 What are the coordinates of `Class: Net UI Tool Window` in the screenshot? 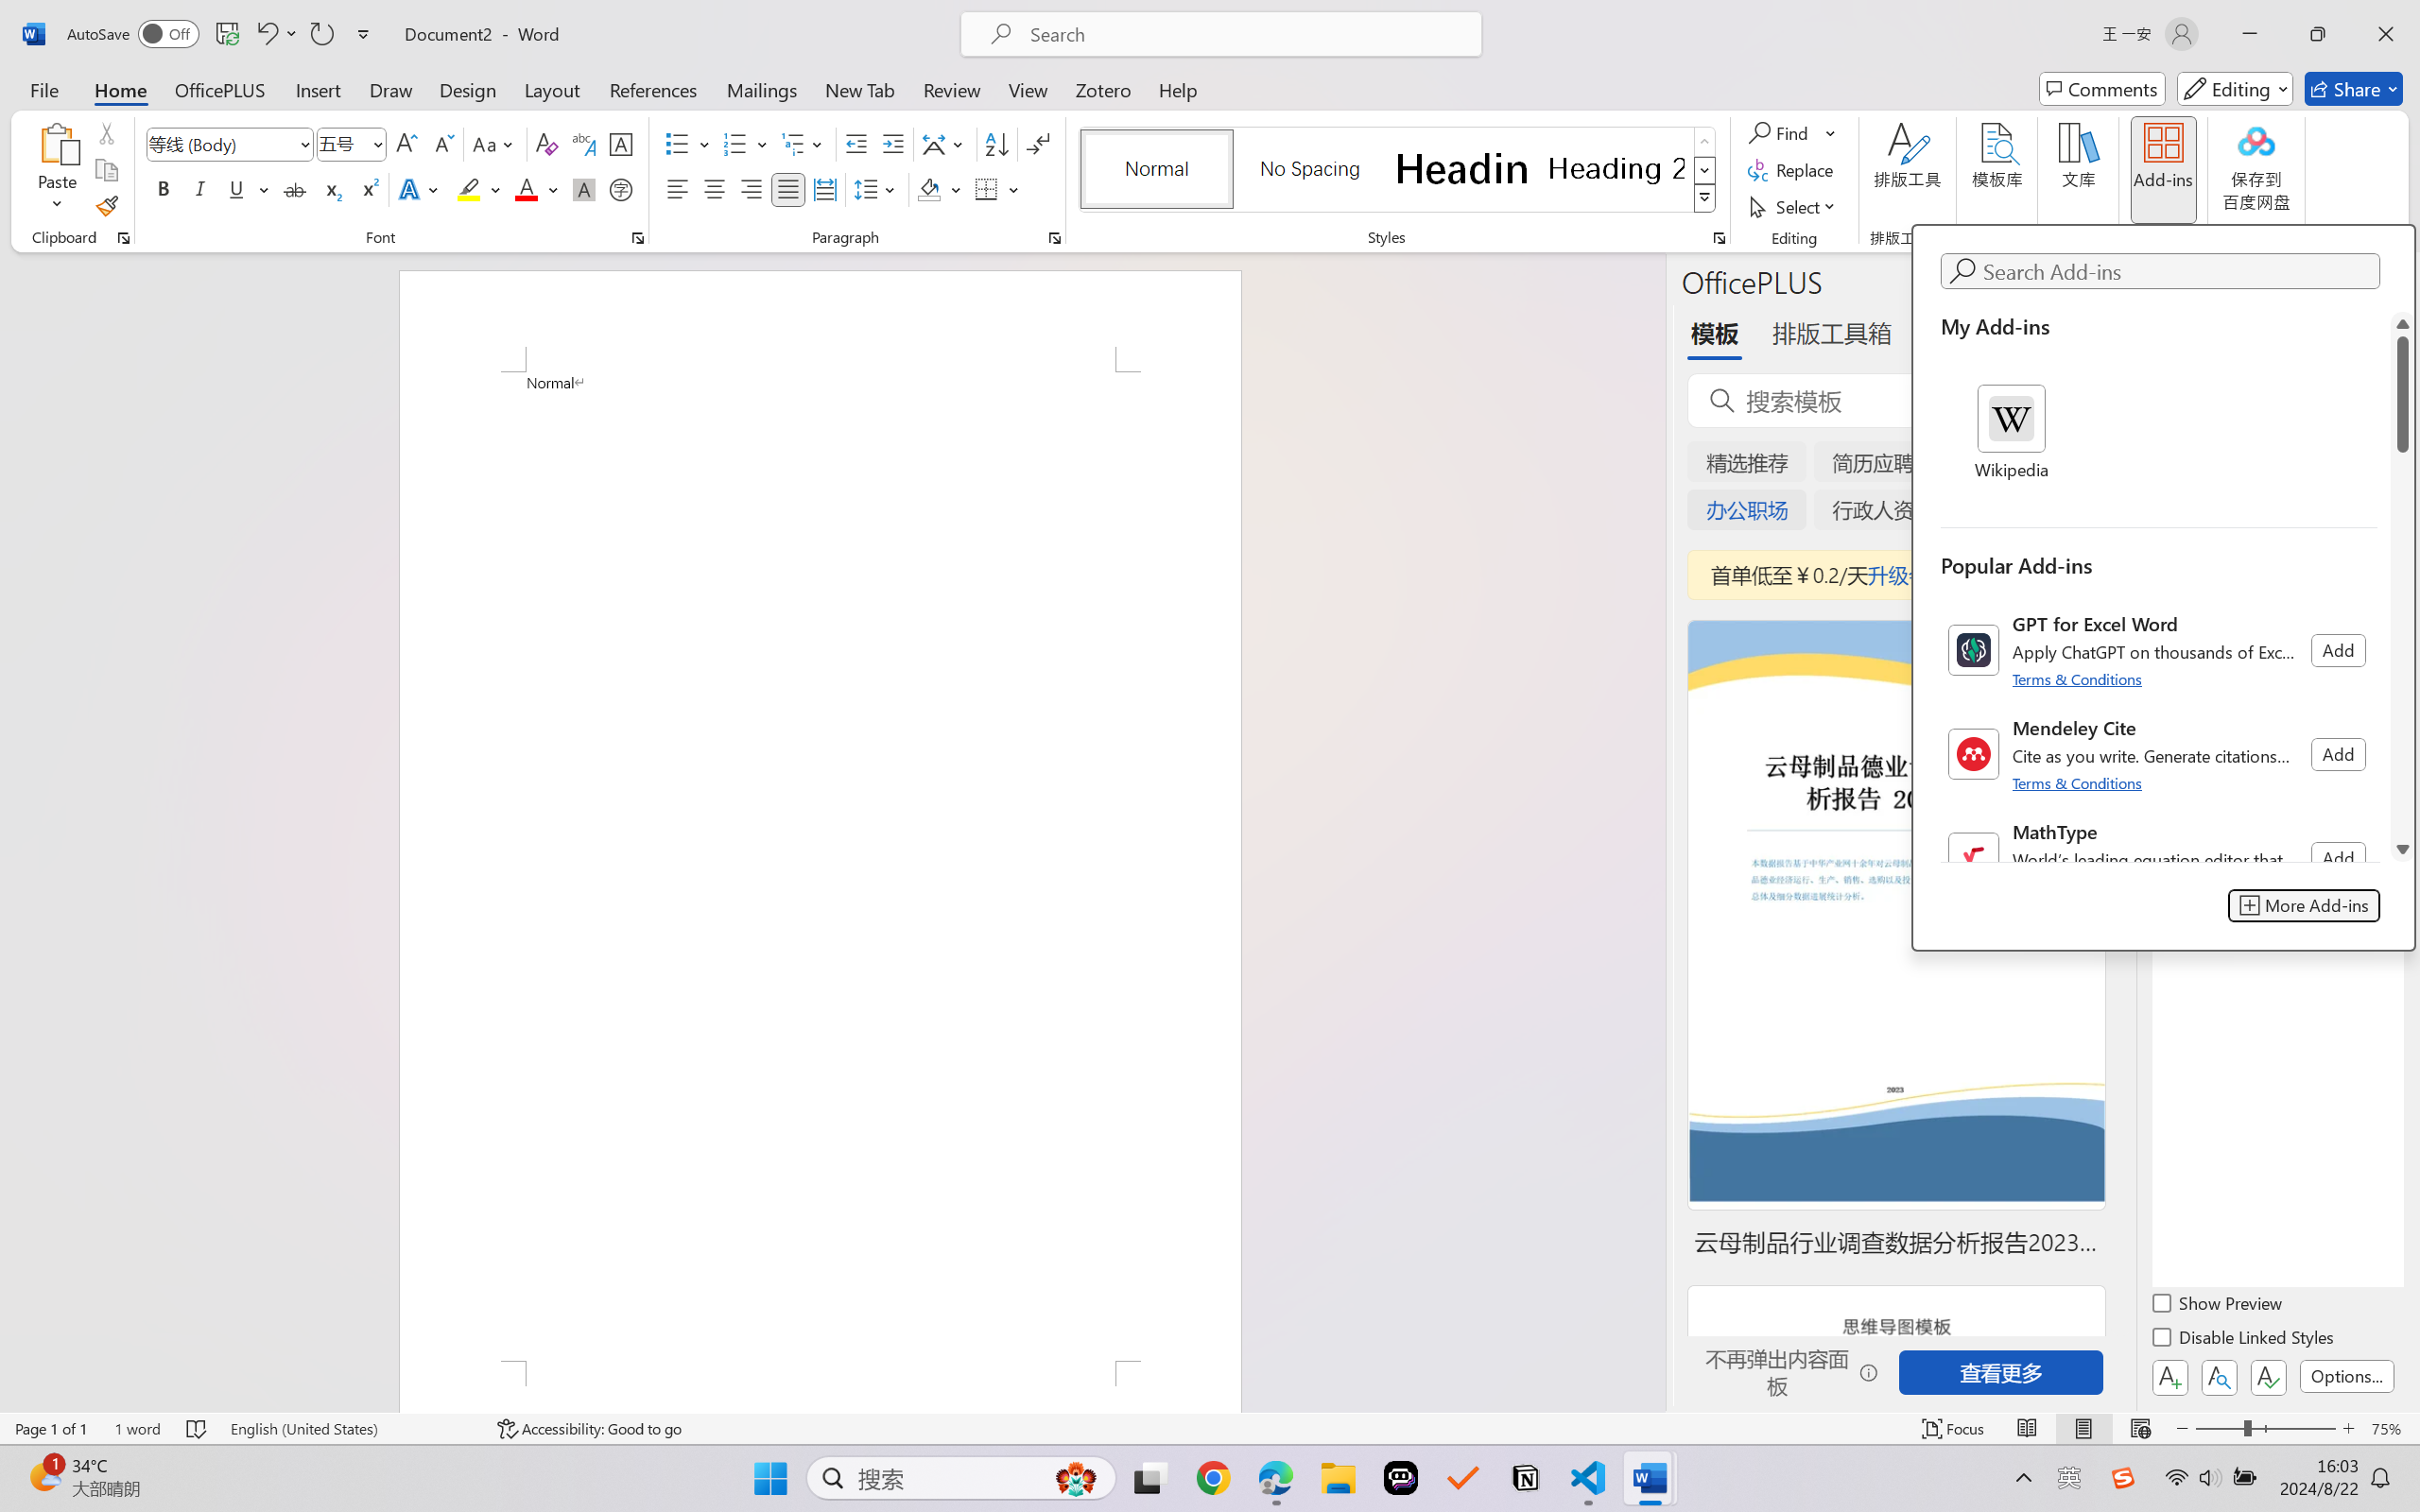 It's located at (2163, 587).